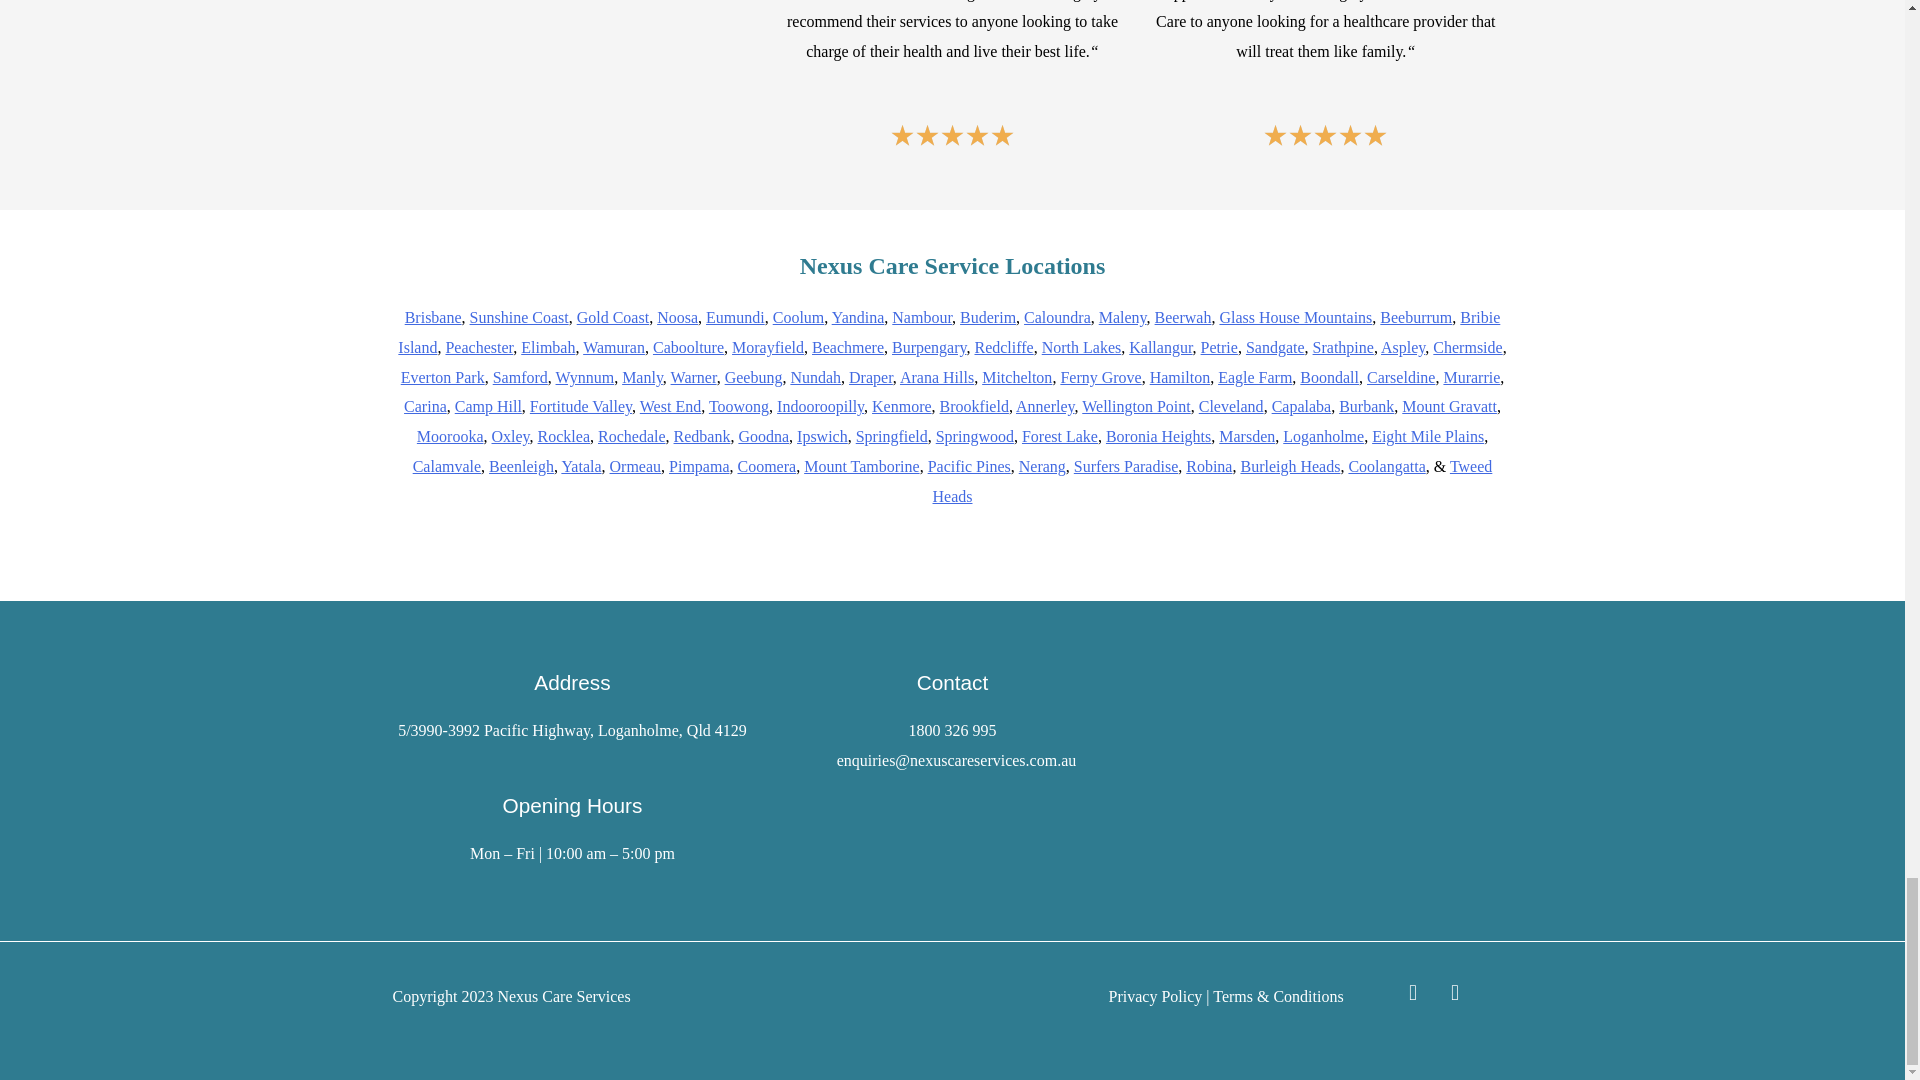  I want to click on Morayfield, so click(768, 348).